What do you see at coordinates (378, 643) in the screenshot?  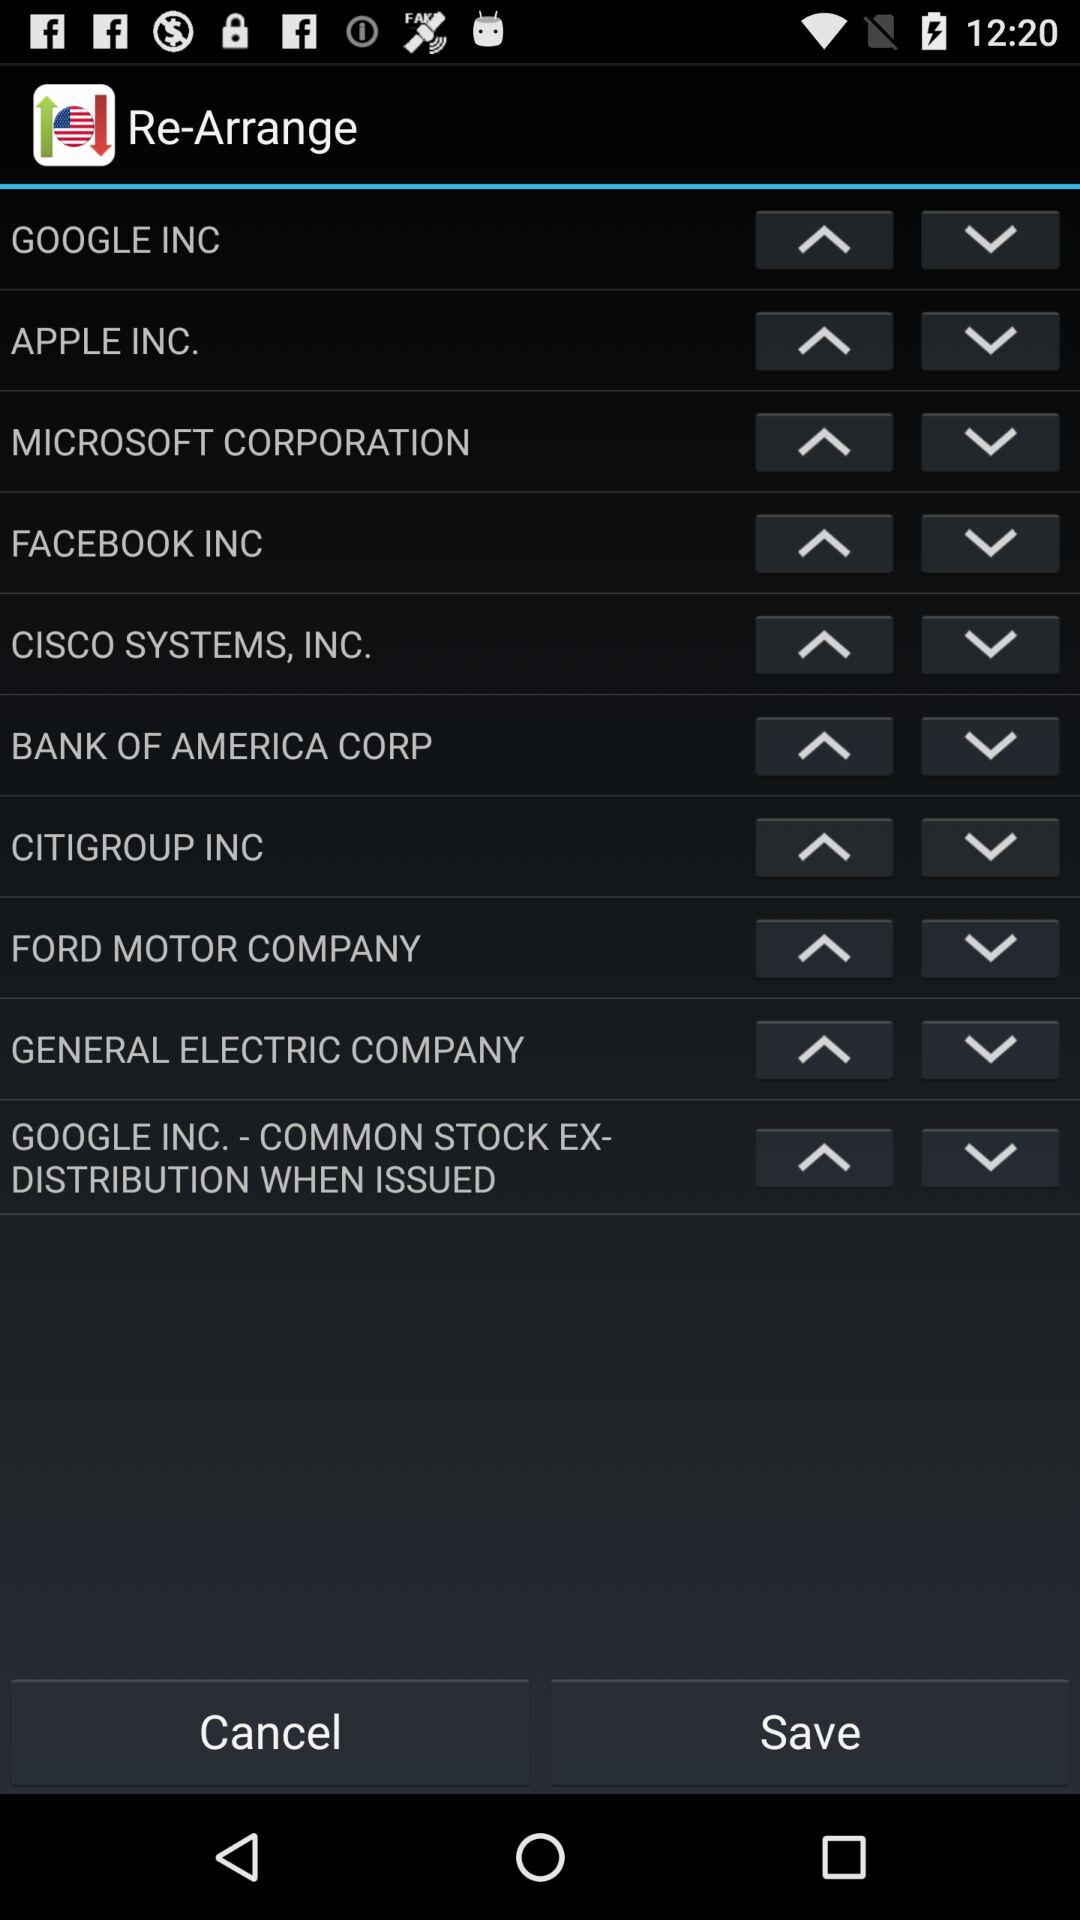 I see `flip to cisco systems, inc. icon` at bounding box center [378, 643].